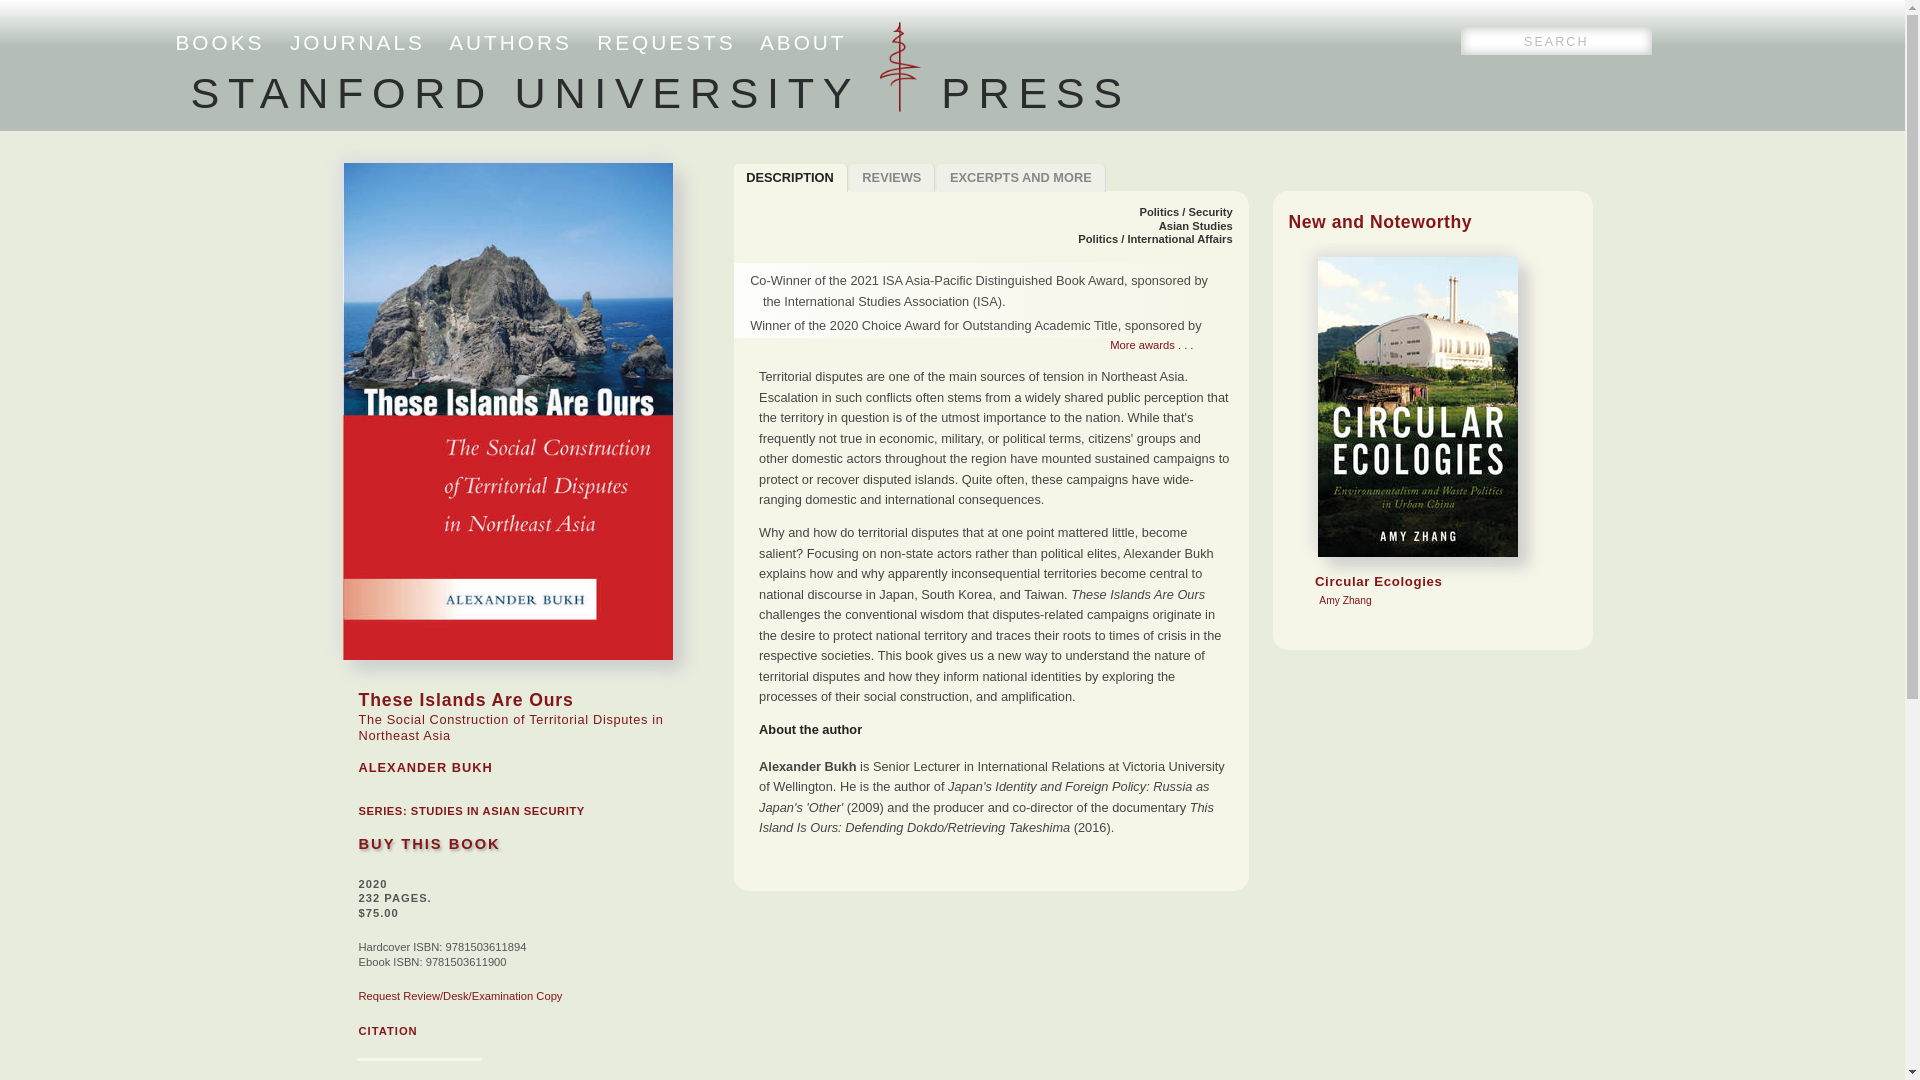 The image size is (1920, 1080). I want to click on BOOKS, so click(220, 42).